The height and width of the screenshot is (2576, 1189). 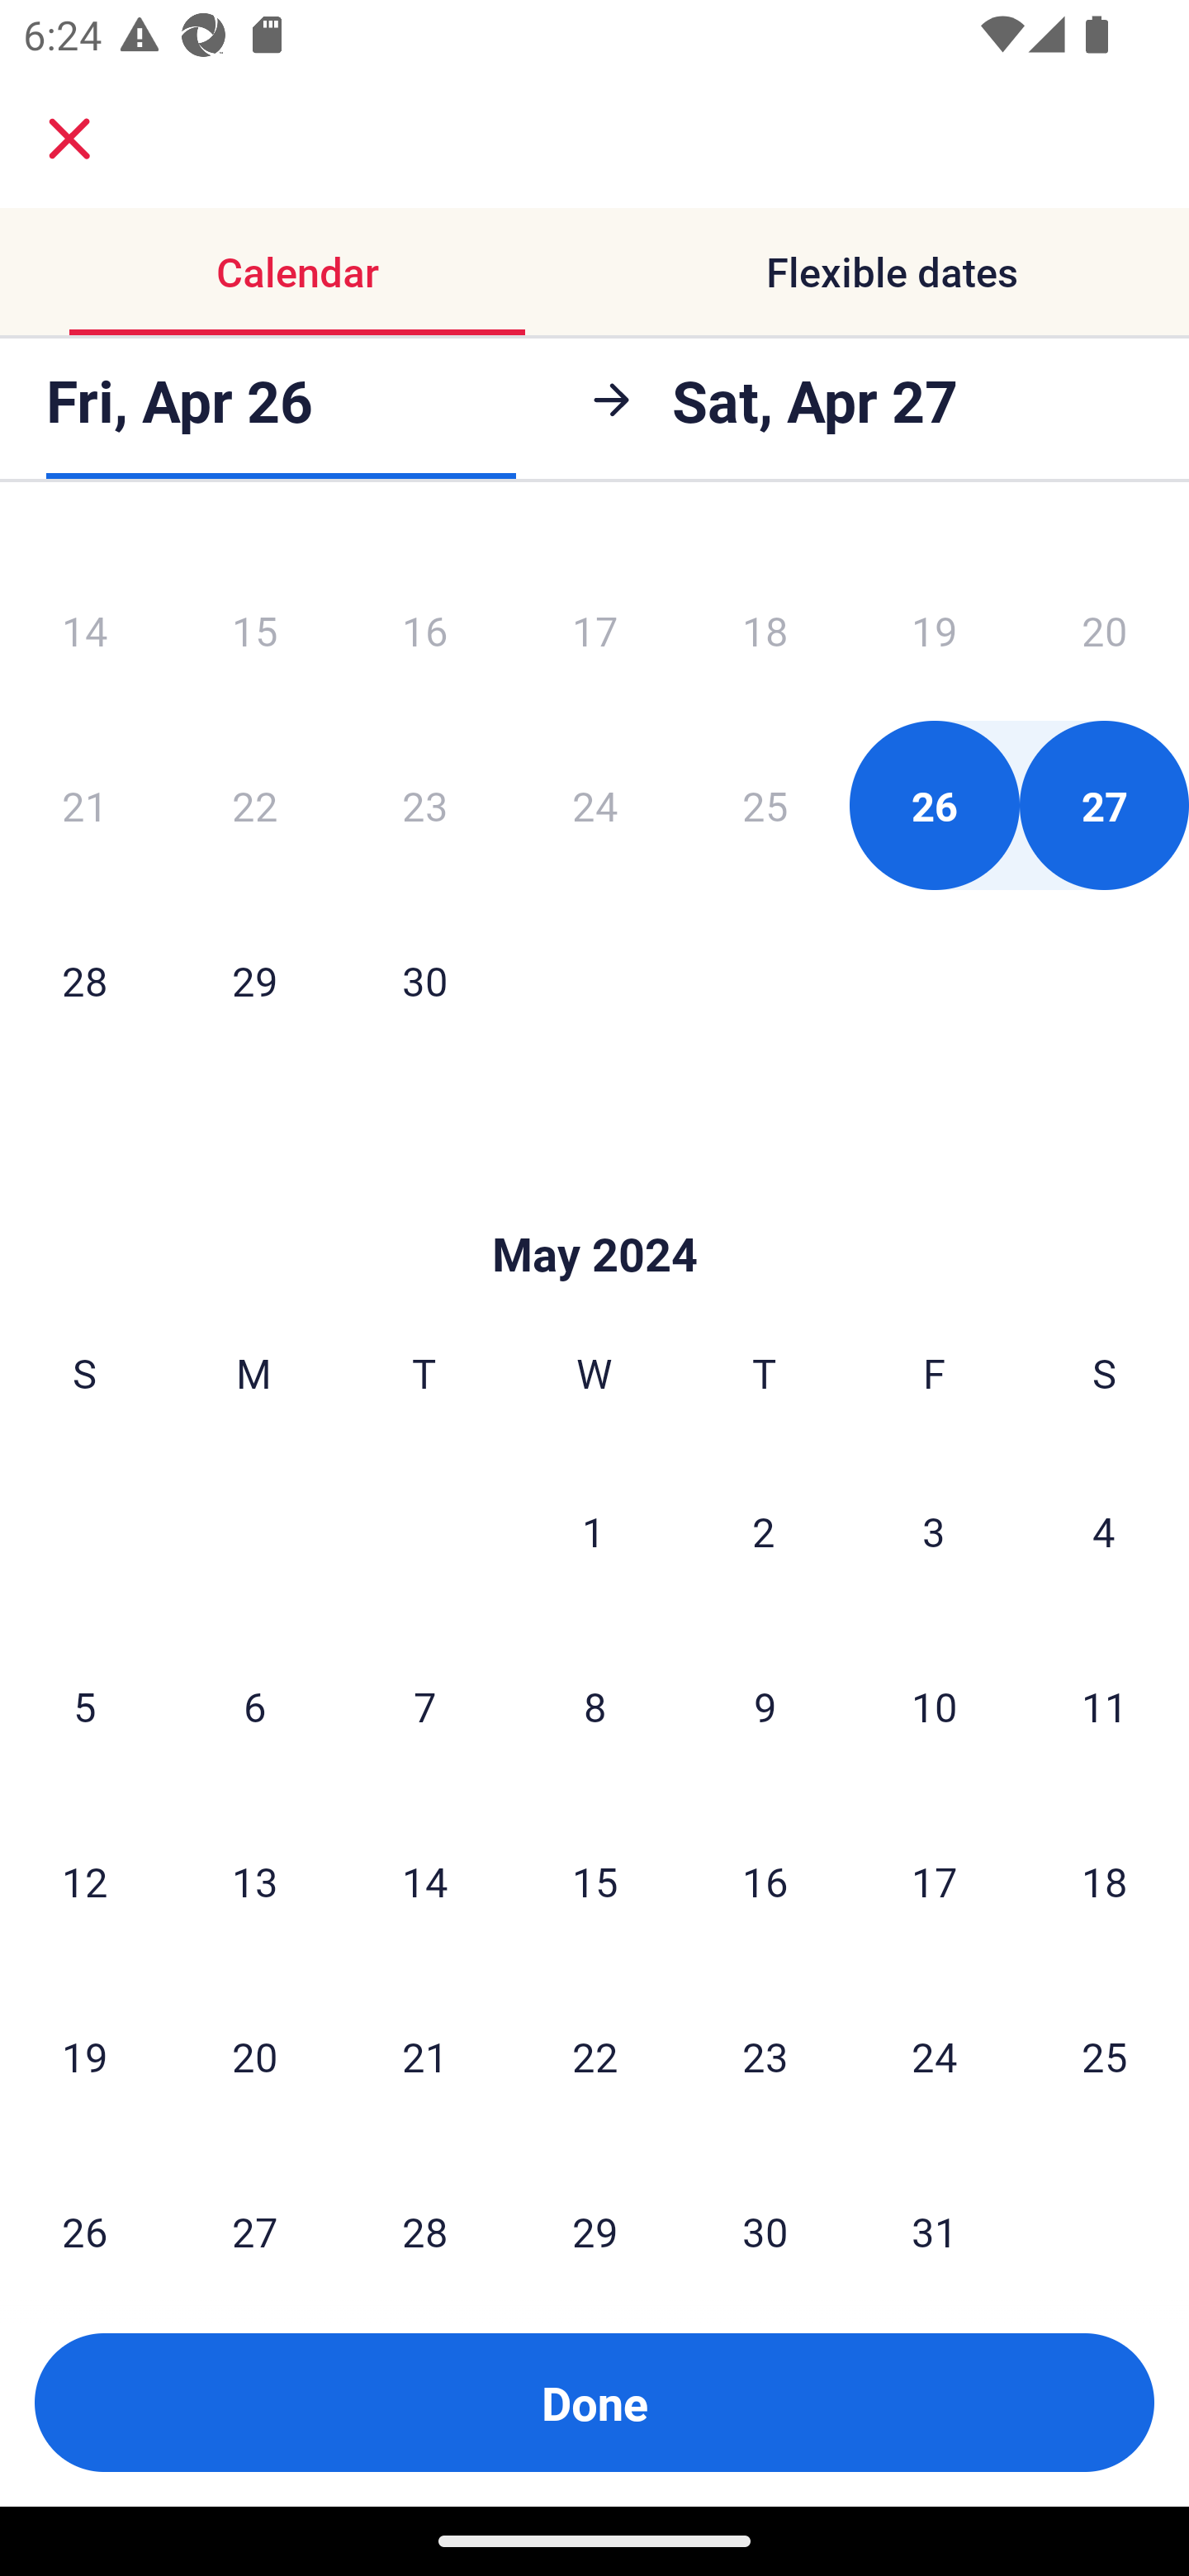 I want to click on 29 Monday, April 29, 2024, so click(x=254, y=979).